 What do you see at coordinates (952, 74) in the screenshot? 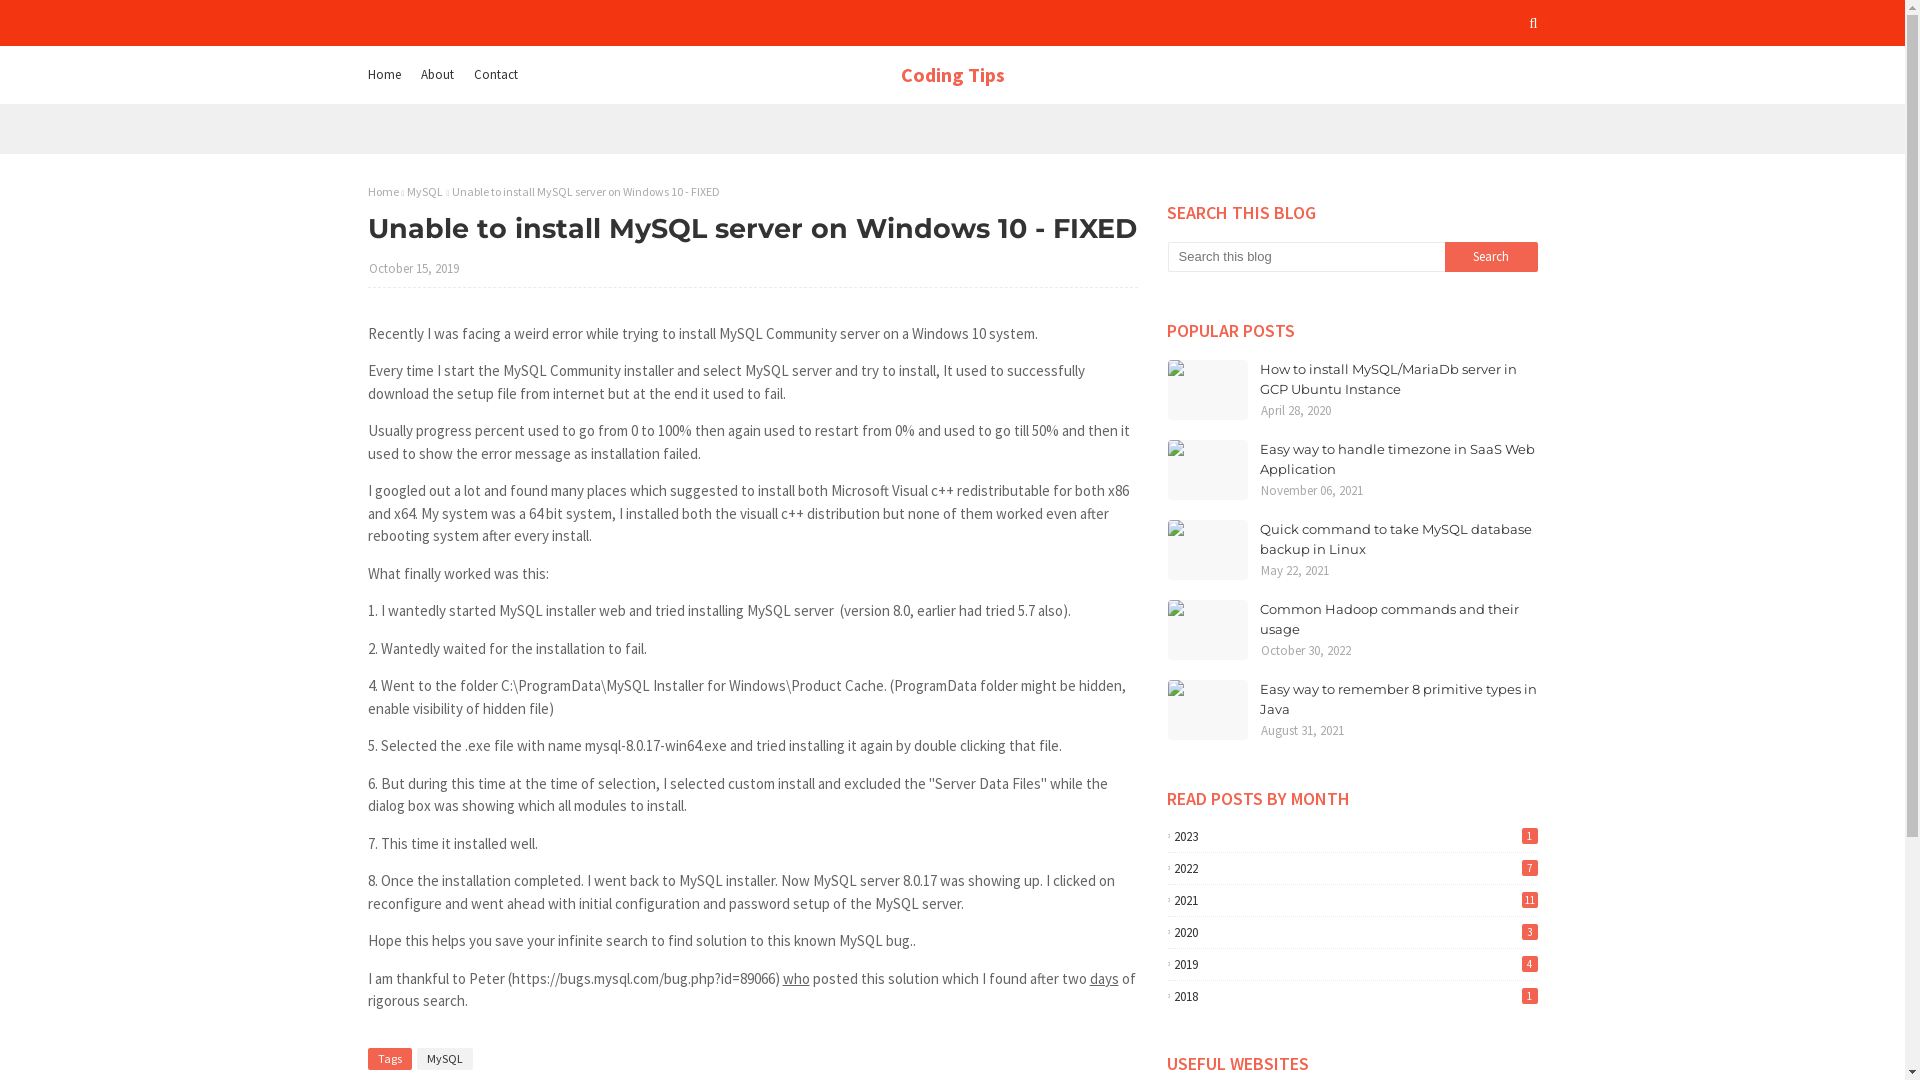
I see `Coding Tips` at bounding box center [952, 74].